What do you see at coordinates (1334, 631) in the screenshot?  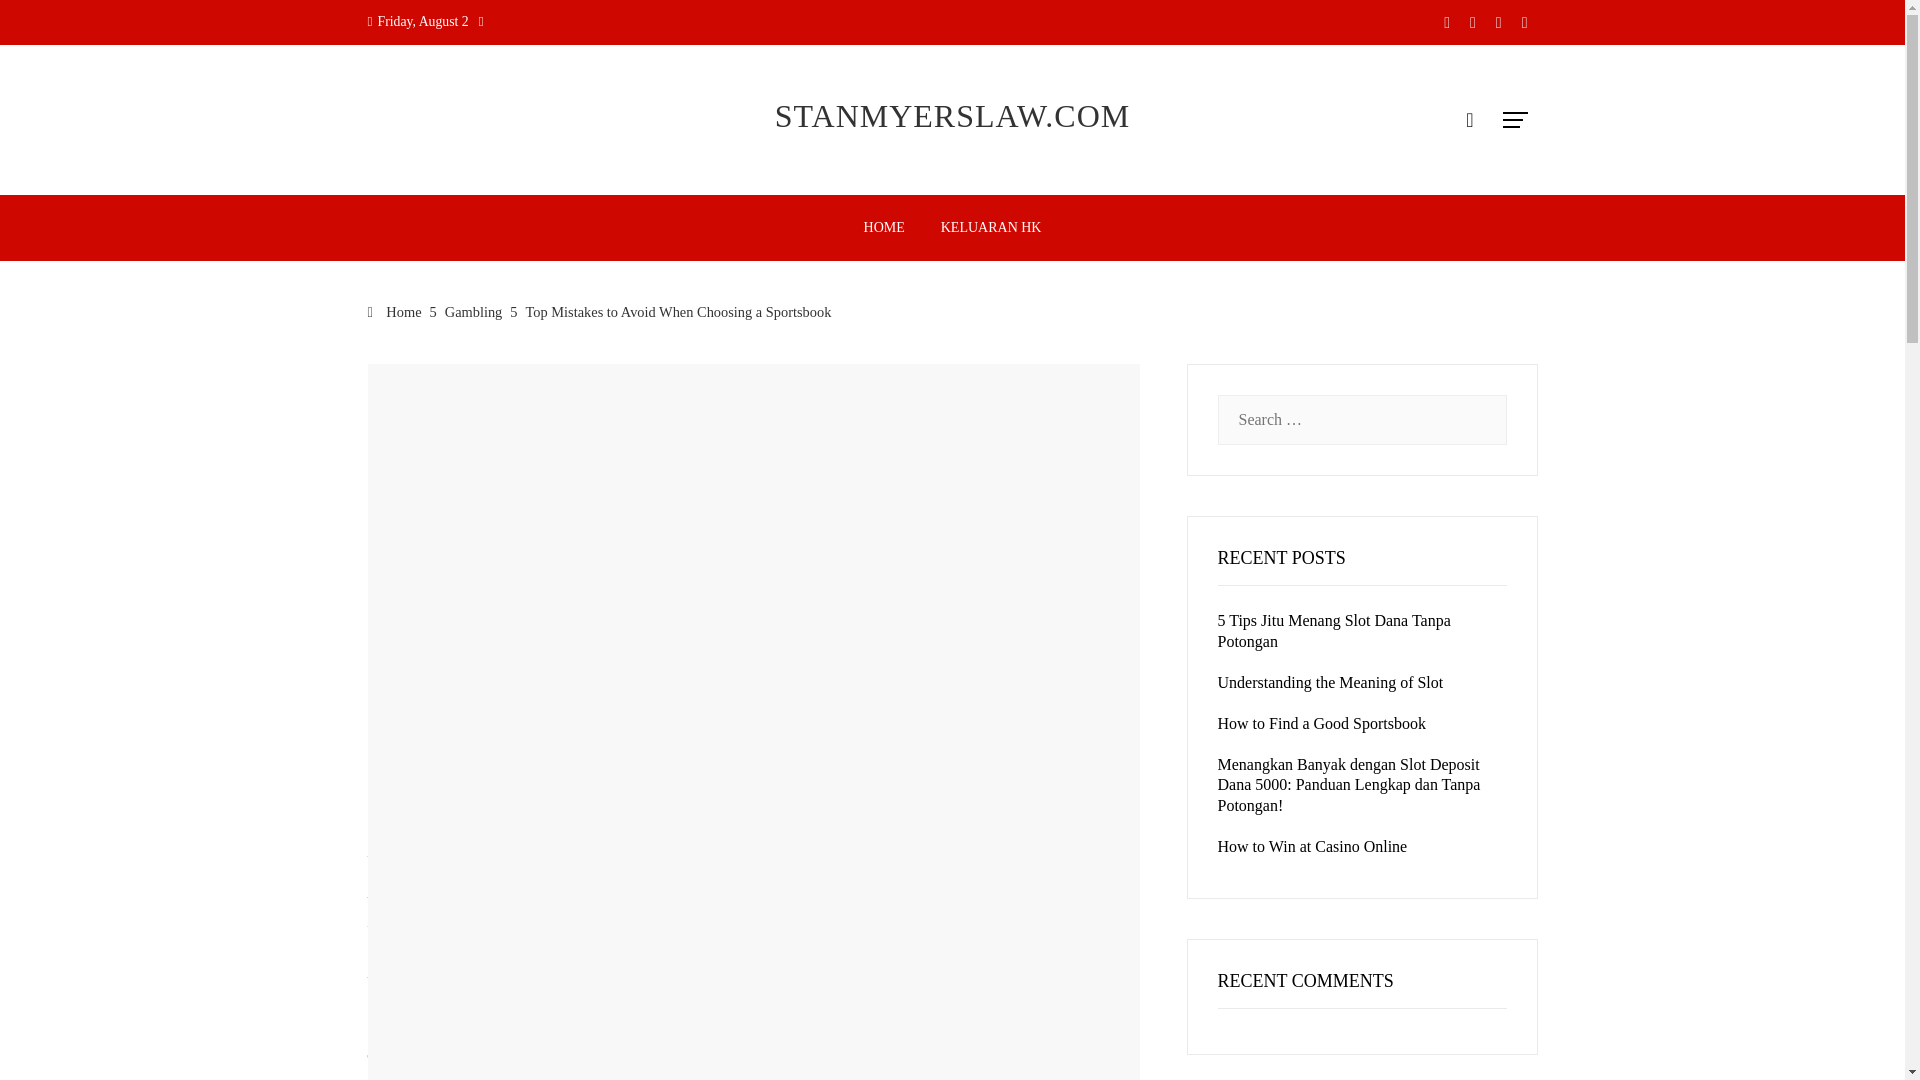 I see `5 Tips Jitu Menang Slot Dana Tanpa Potongan` at bounding box center [1334, 631].